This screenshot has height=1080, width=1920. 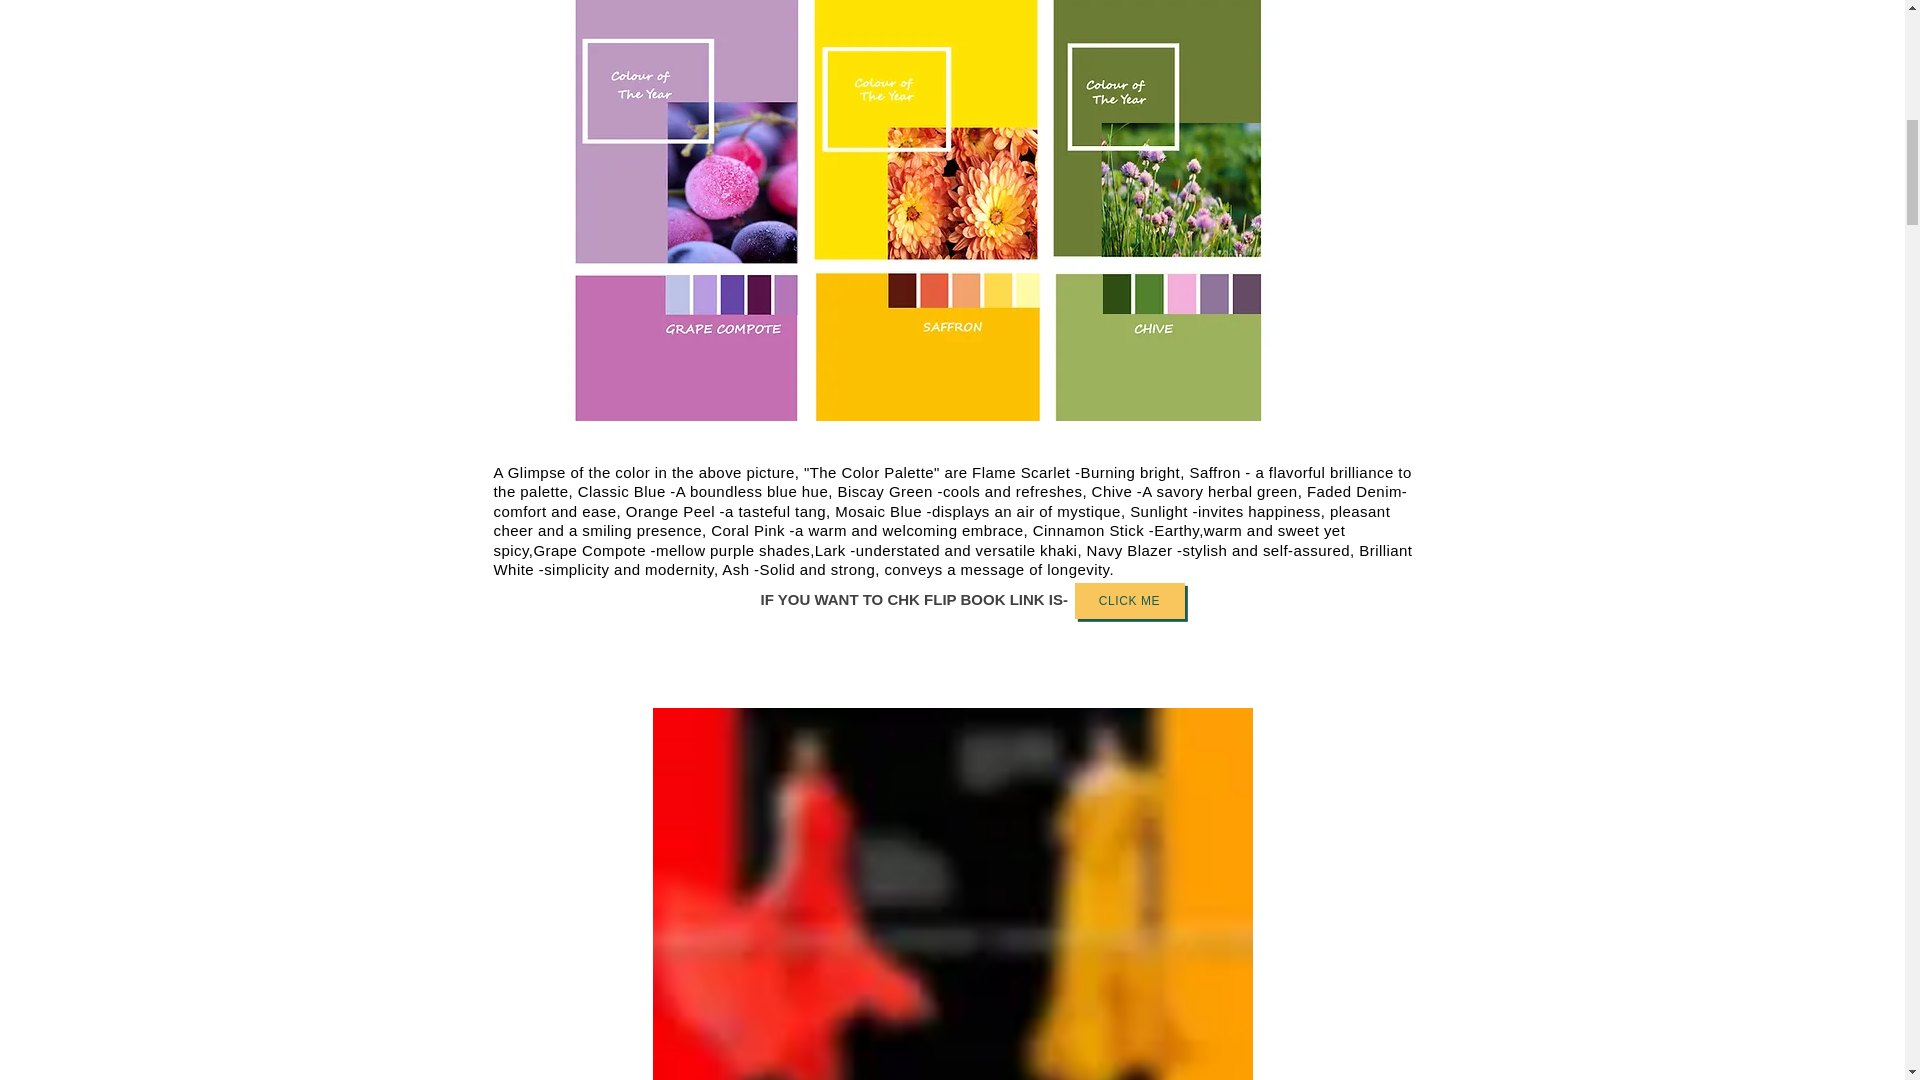 What do you see at coordinates (1128, 600) in the screenshot?
I see `CLICK ME` at bounding box center [1128, 600].